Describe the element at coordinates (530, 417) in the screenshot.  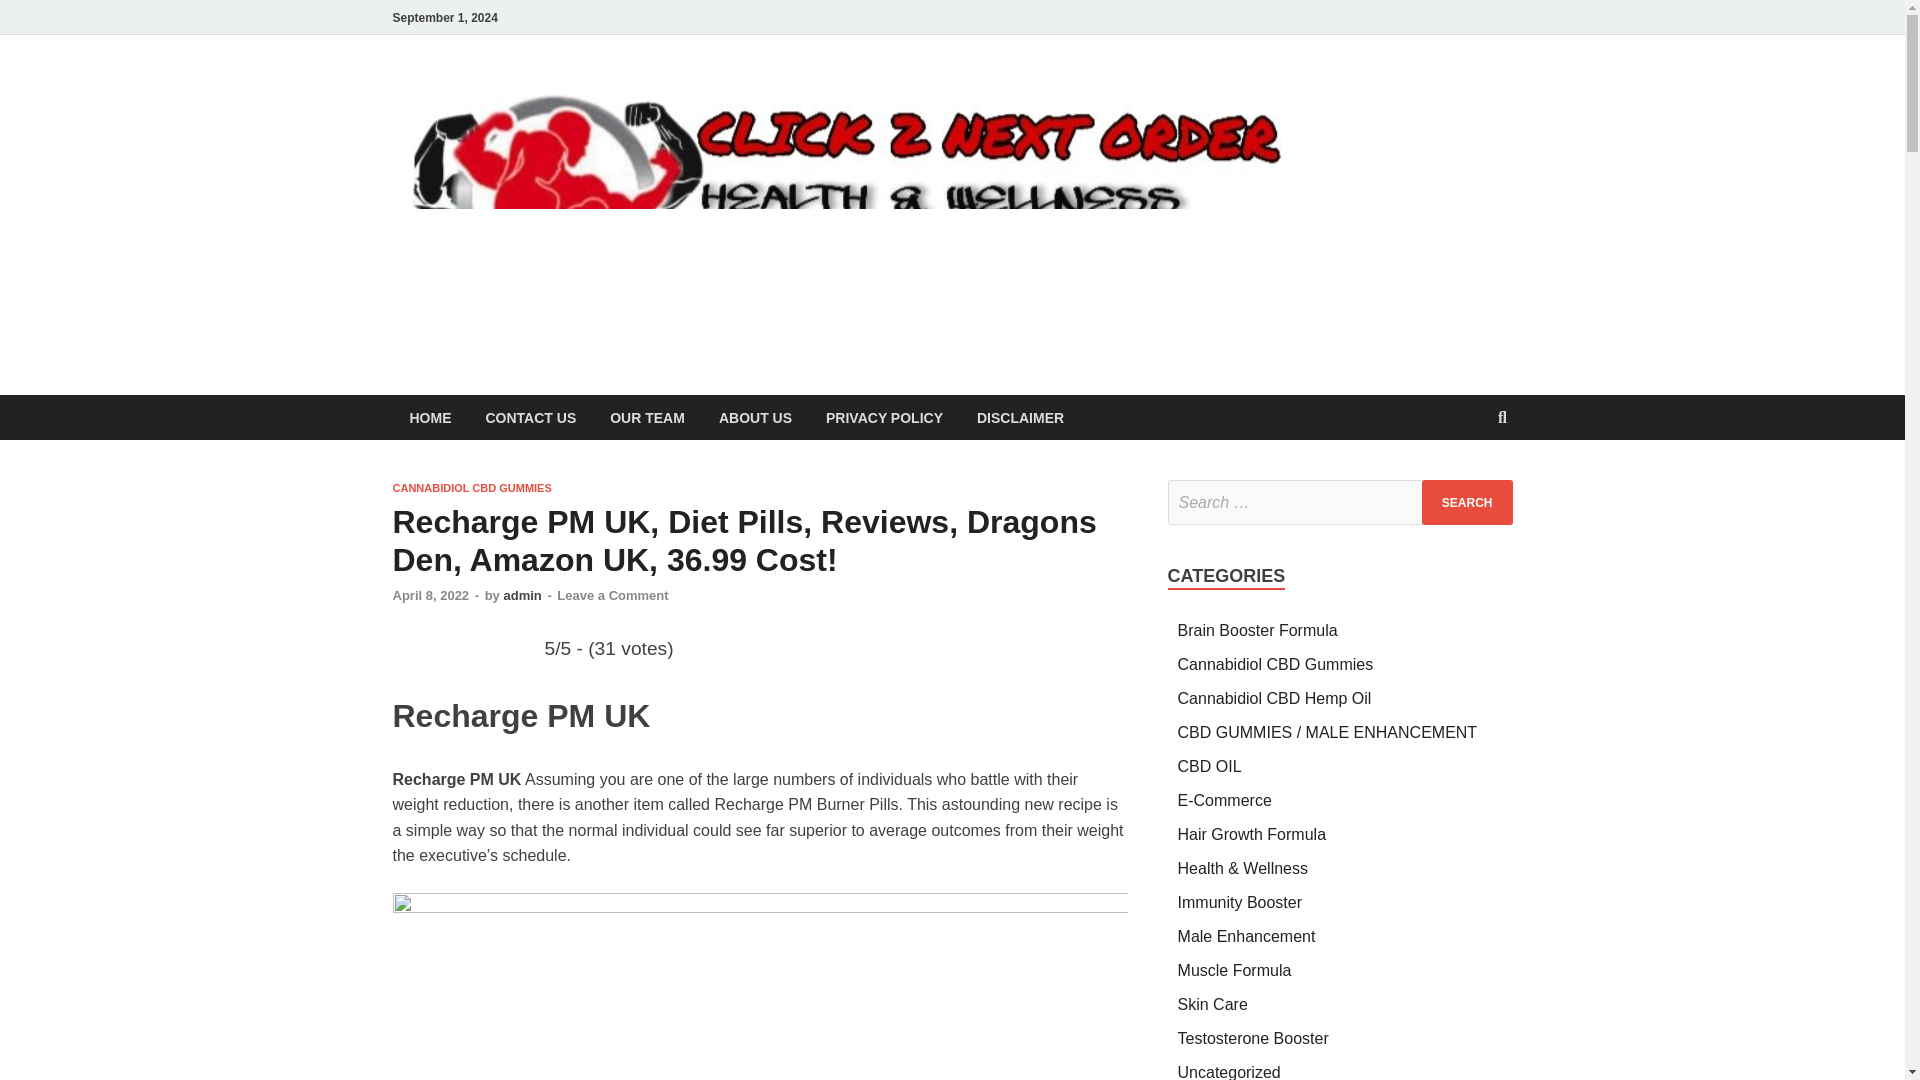
I see `CONTACT US` at that location.